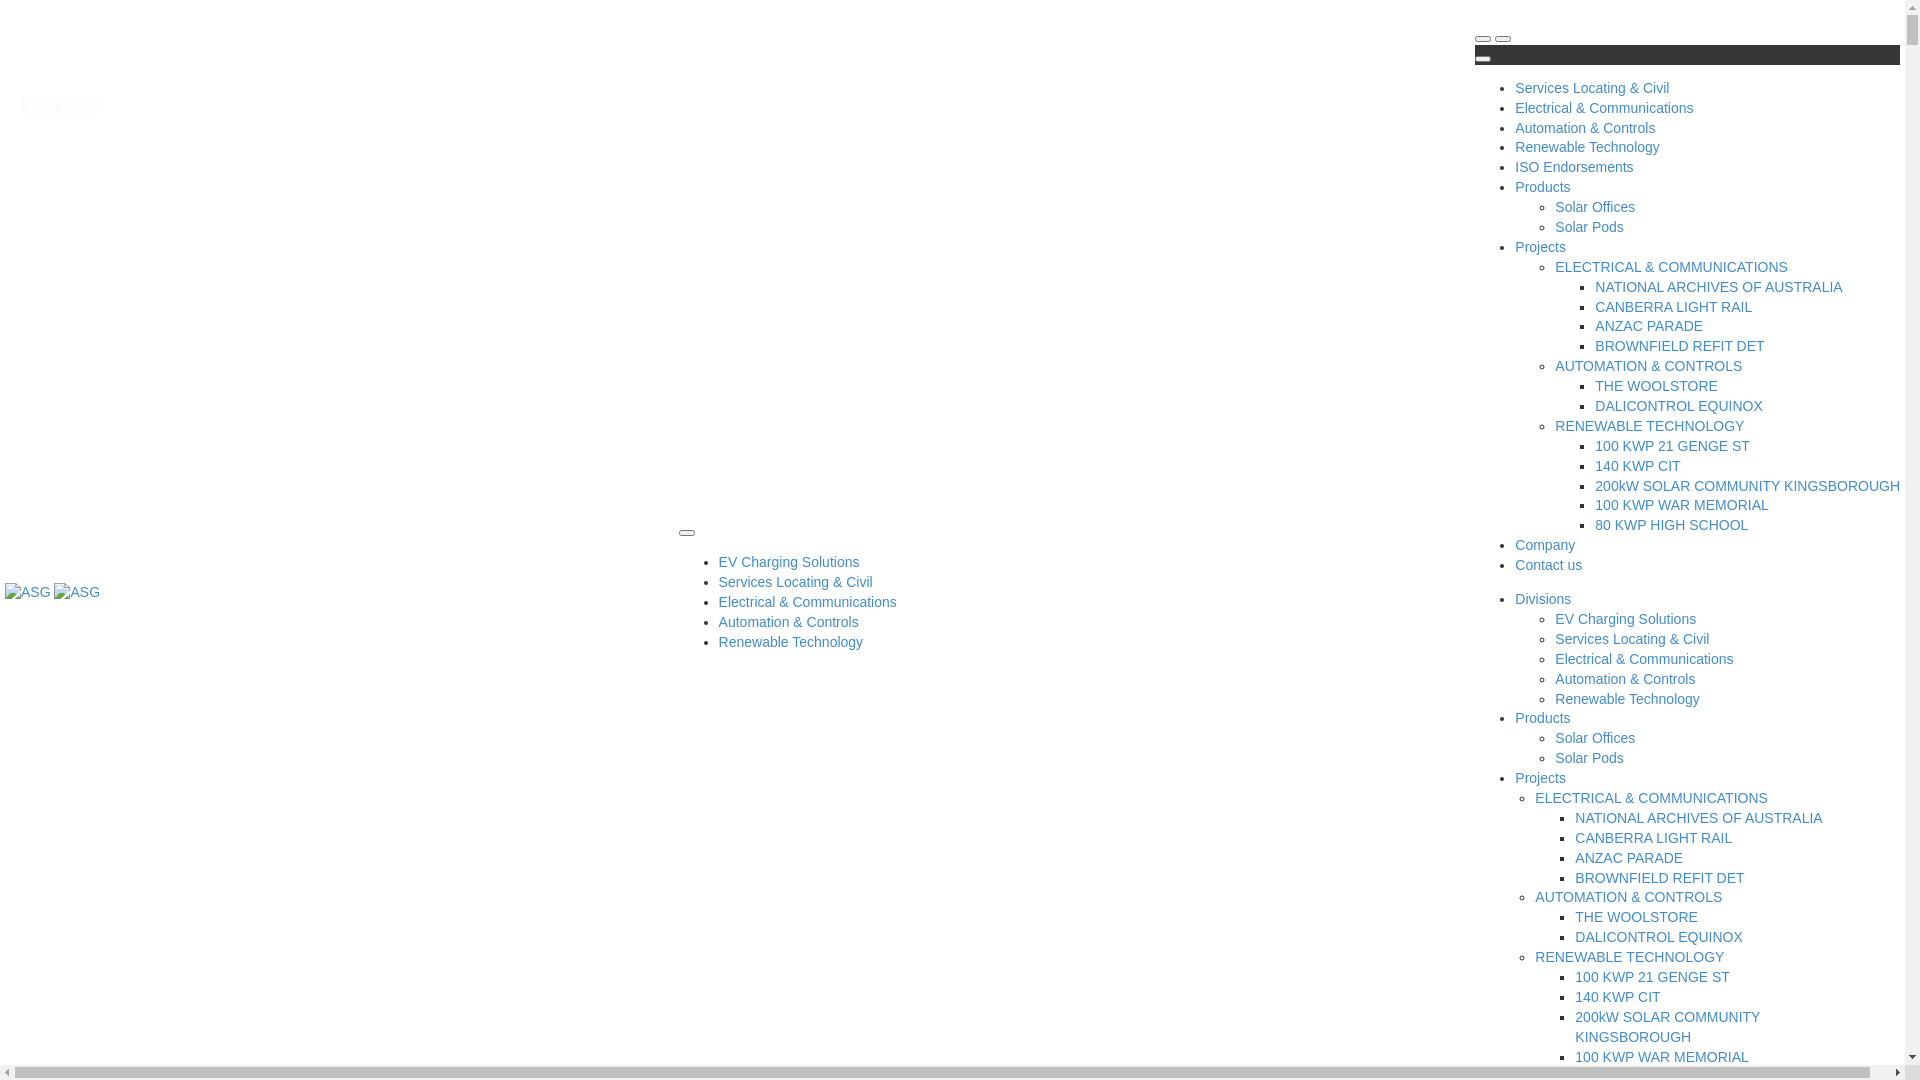  I want to click on THE WOOLSTORE, so click(1656, 386).